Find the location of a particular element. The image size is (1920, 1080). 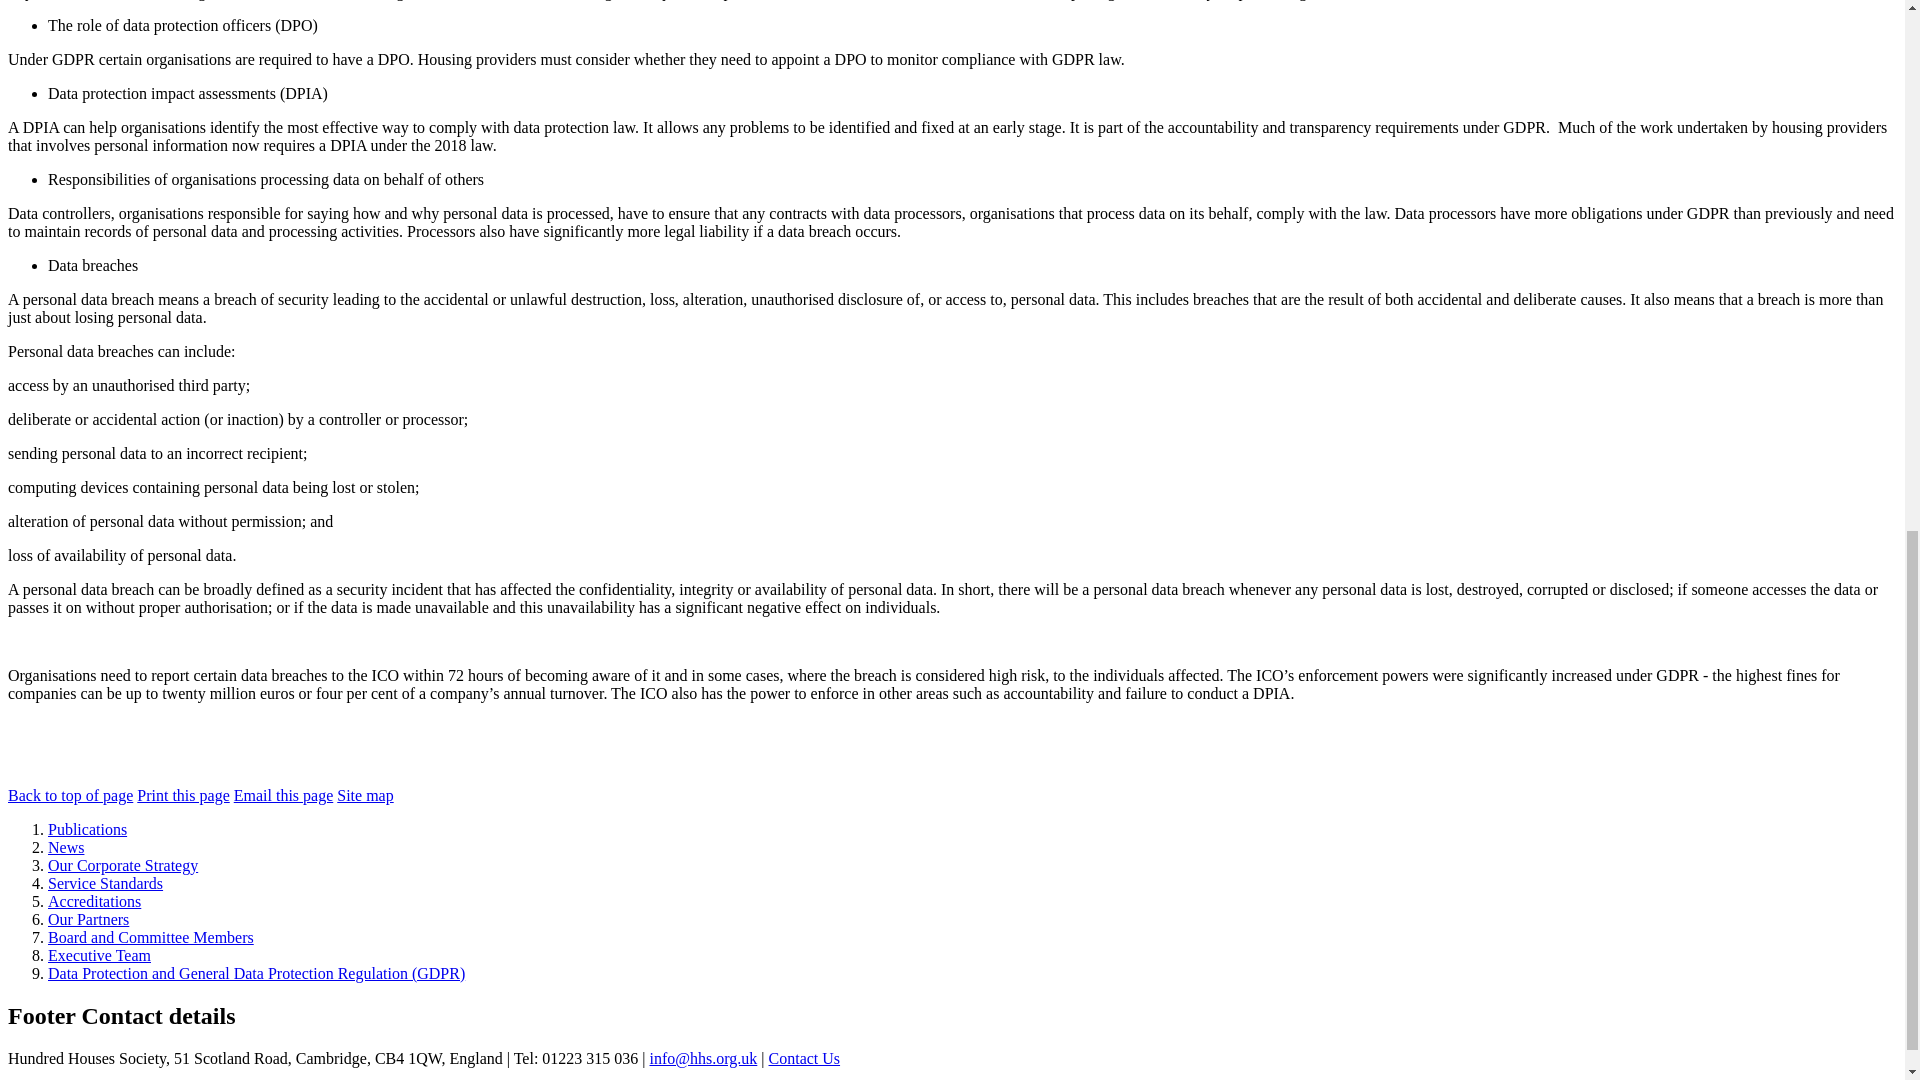

Publications is located at coordinates (87, 829).